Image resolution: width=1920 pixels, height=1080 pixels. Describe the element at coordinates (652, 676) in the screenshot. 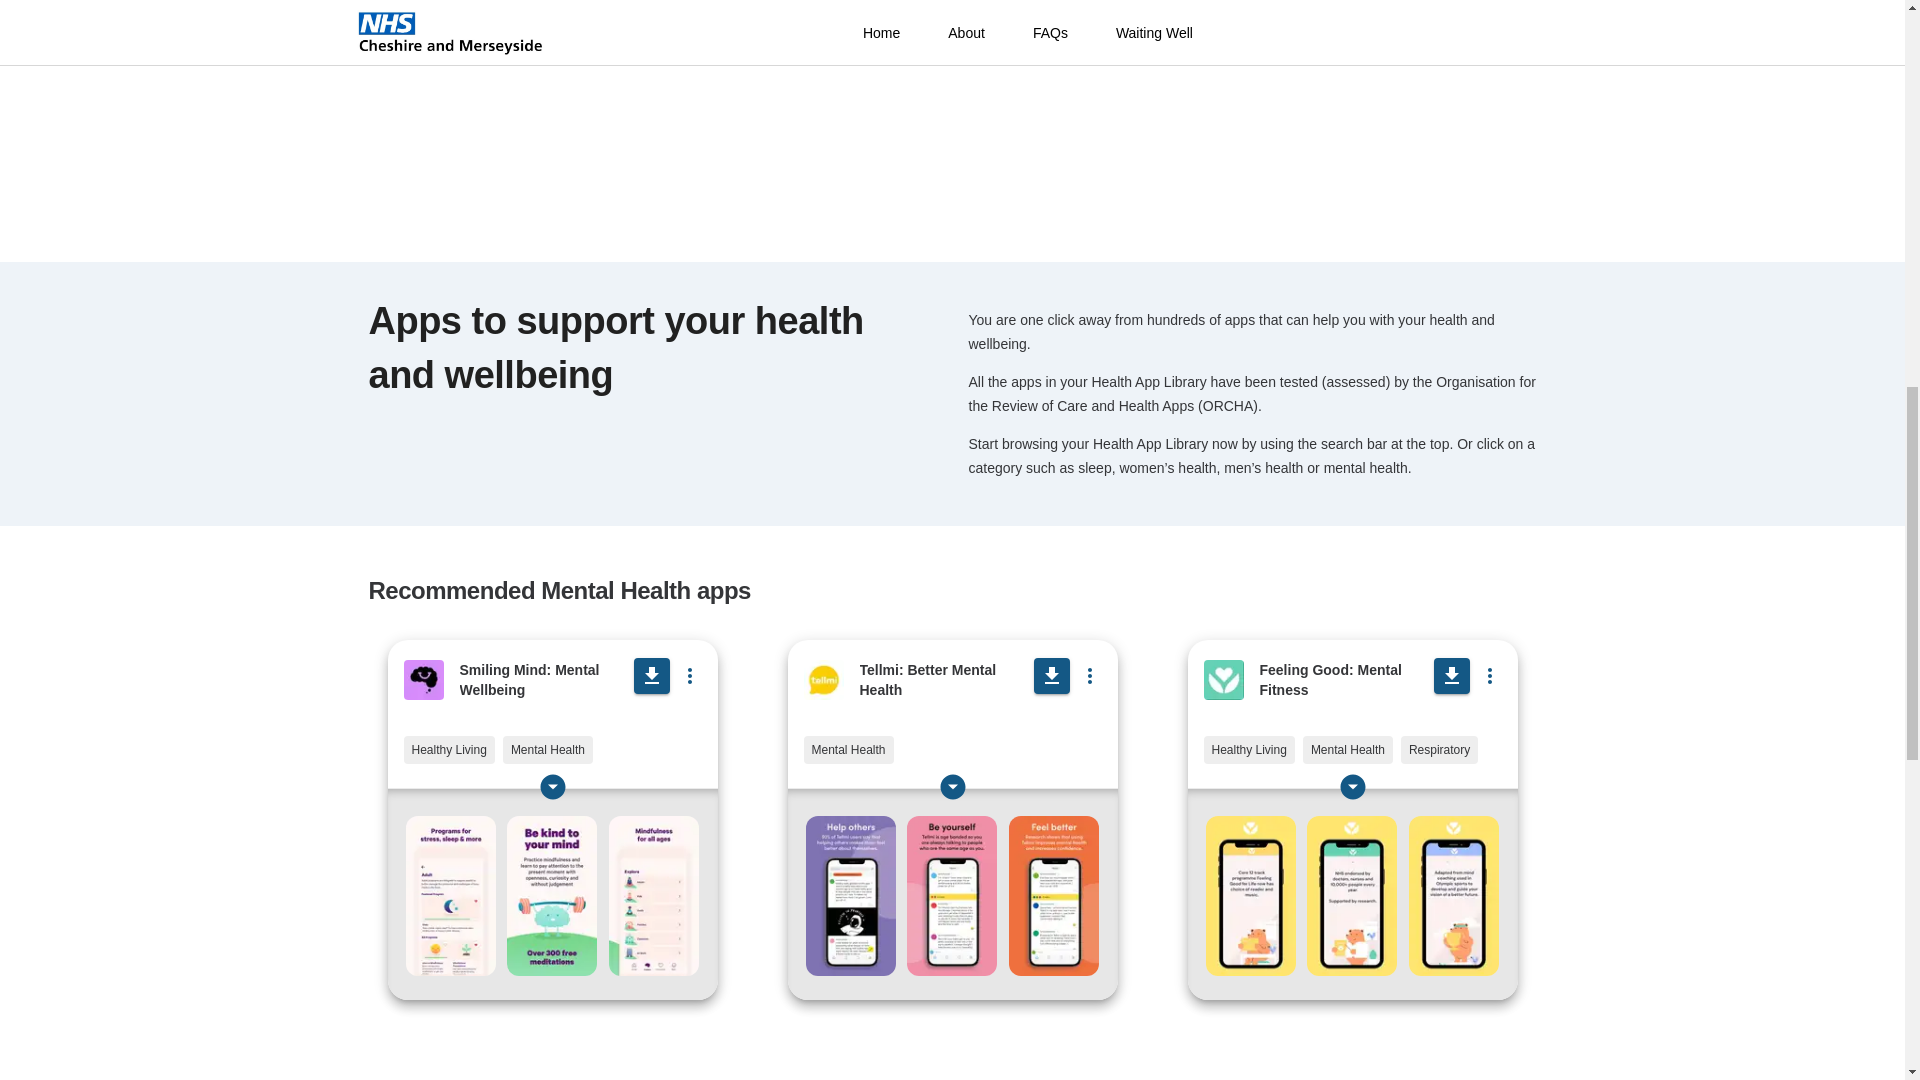

I see `Download this app` at that location.